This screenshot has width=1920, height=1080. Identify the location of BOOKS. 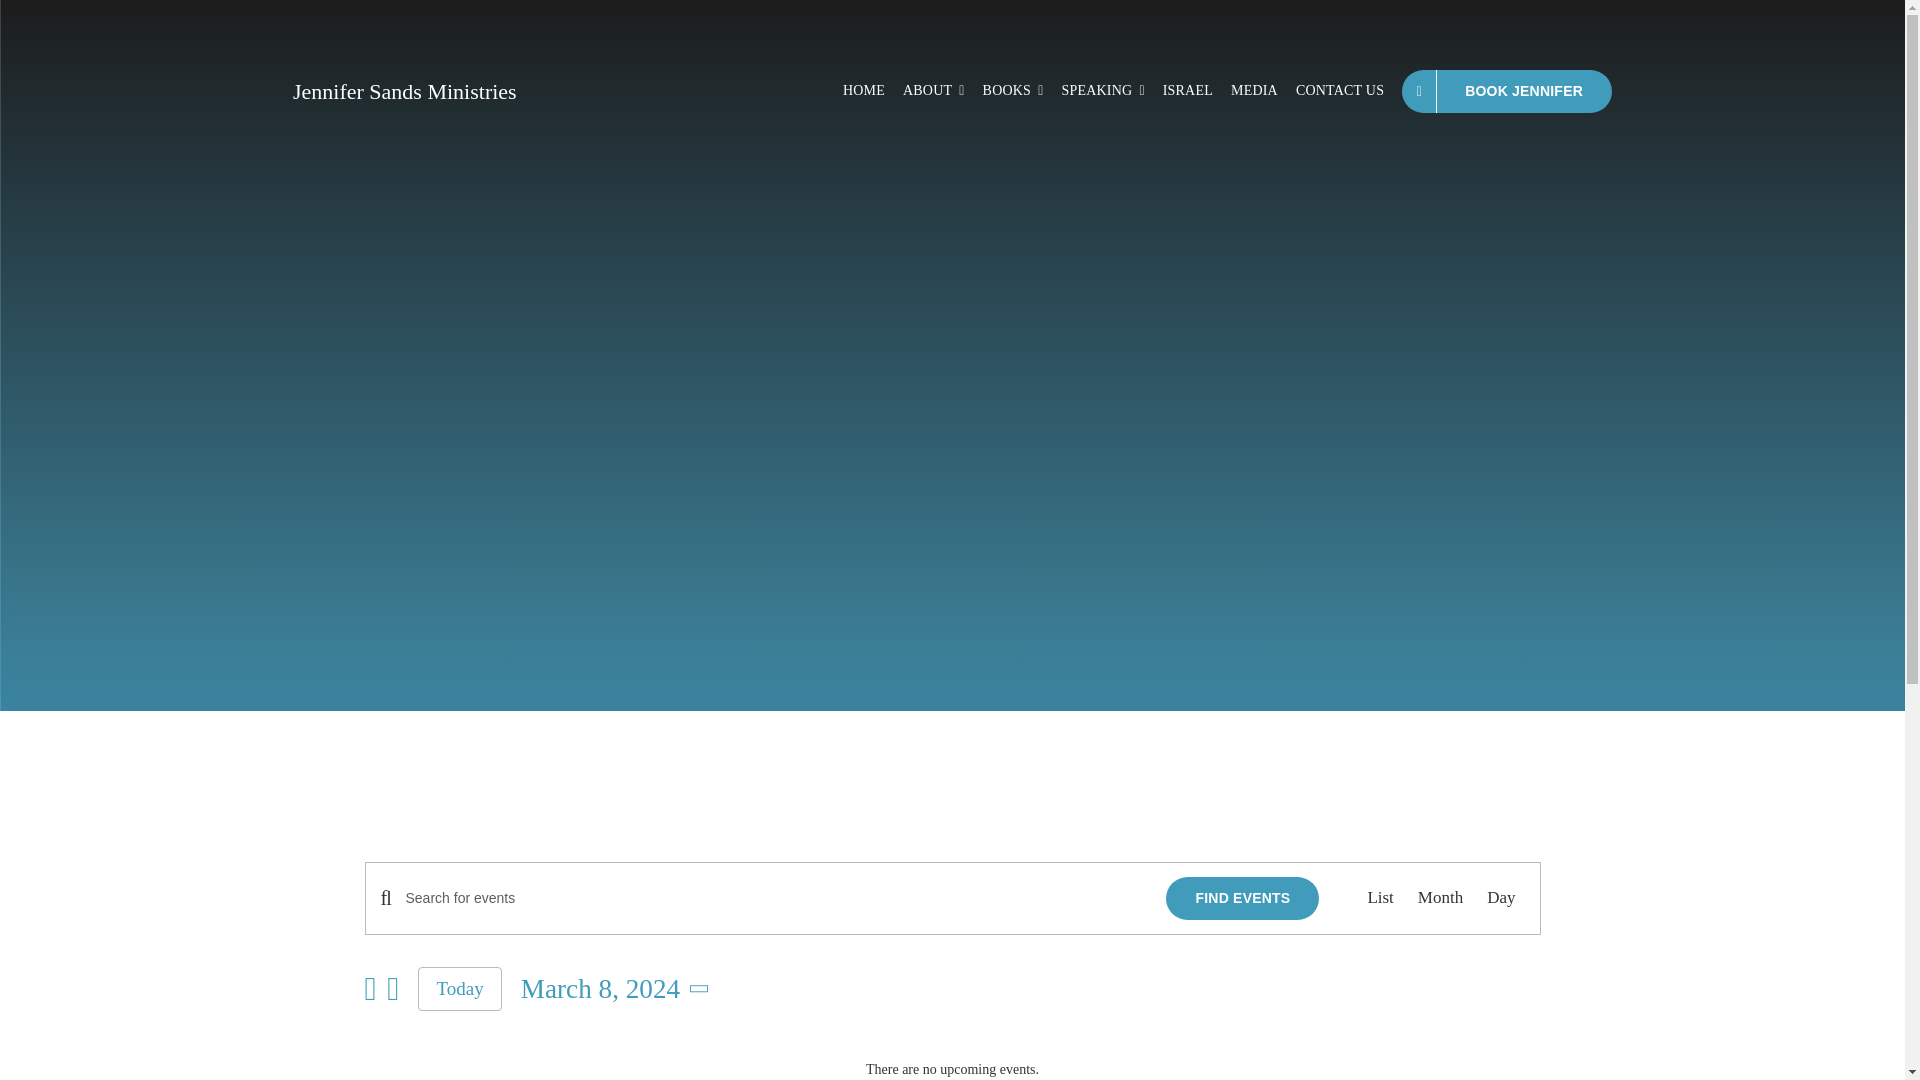
(1014, 92).